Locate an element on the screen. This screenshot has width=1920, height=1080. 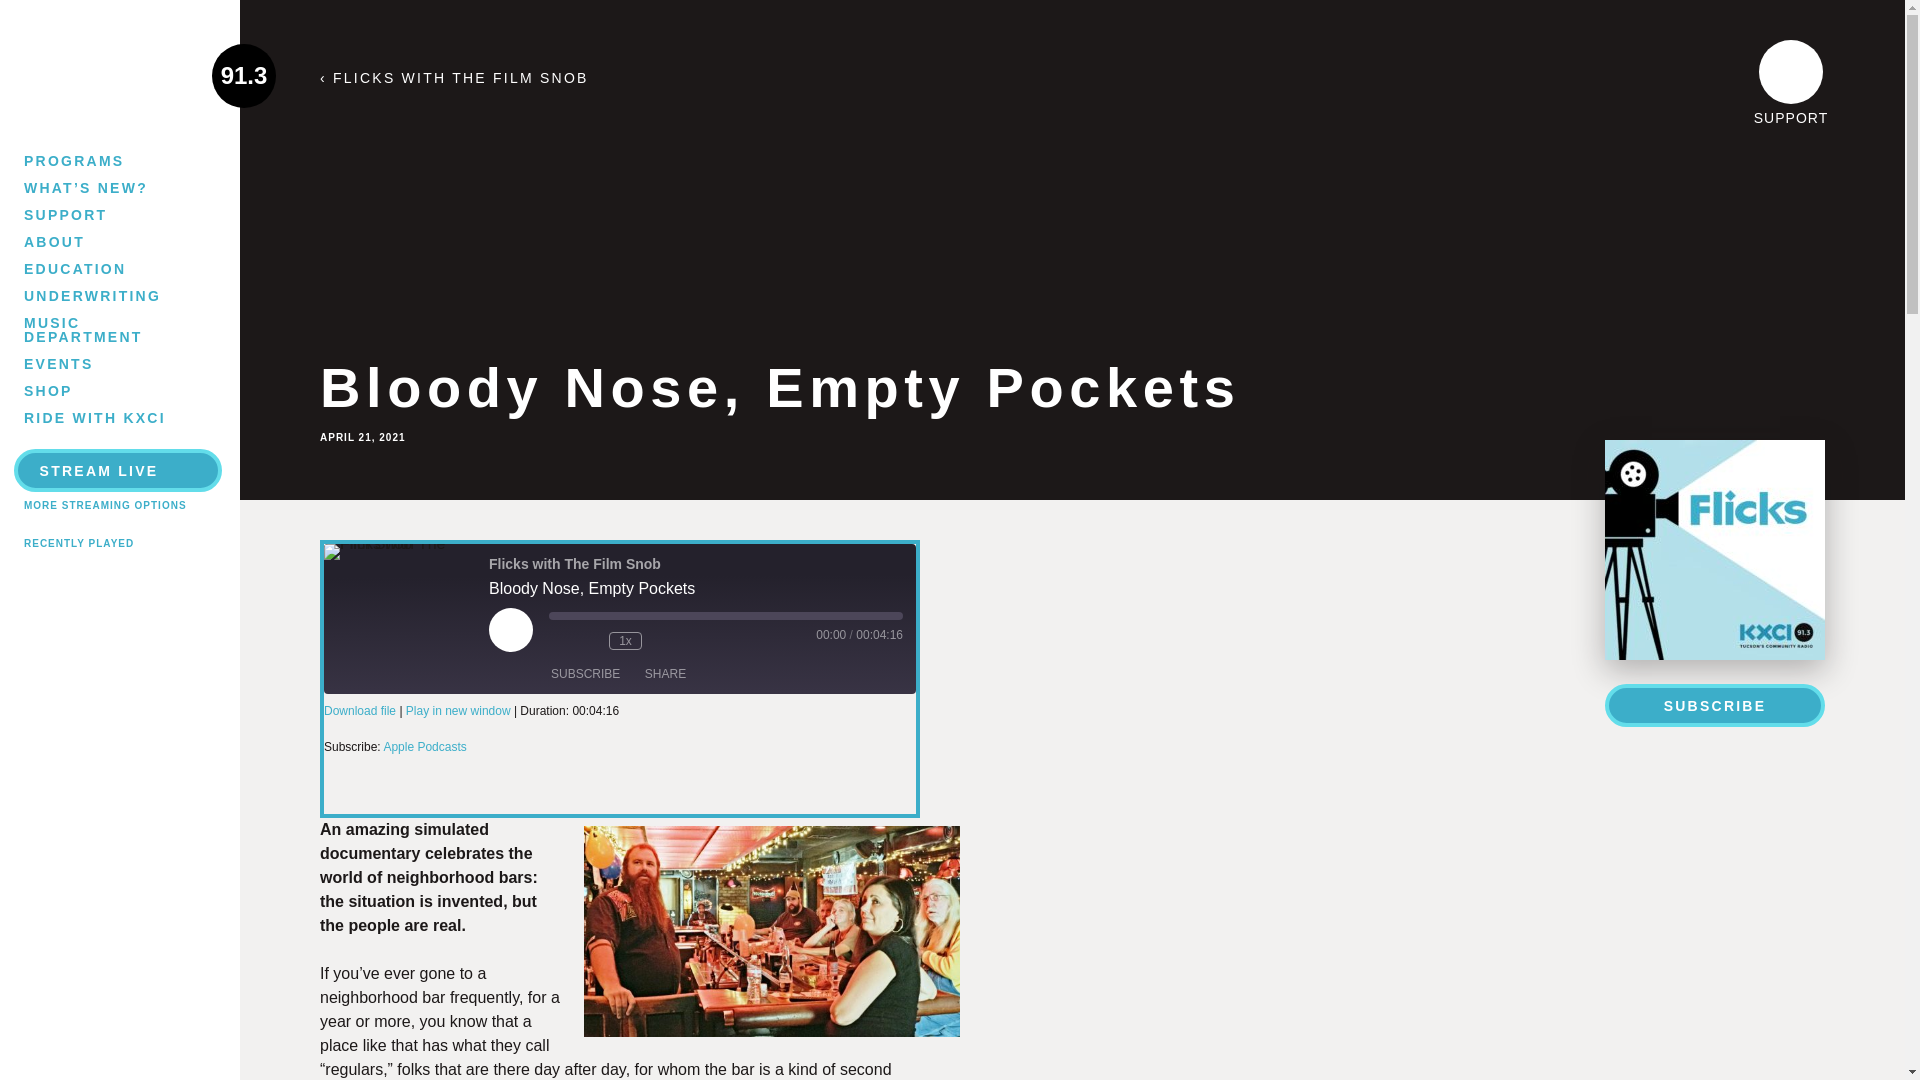
SUBSCRIBE is located at coordinates (585, 674).